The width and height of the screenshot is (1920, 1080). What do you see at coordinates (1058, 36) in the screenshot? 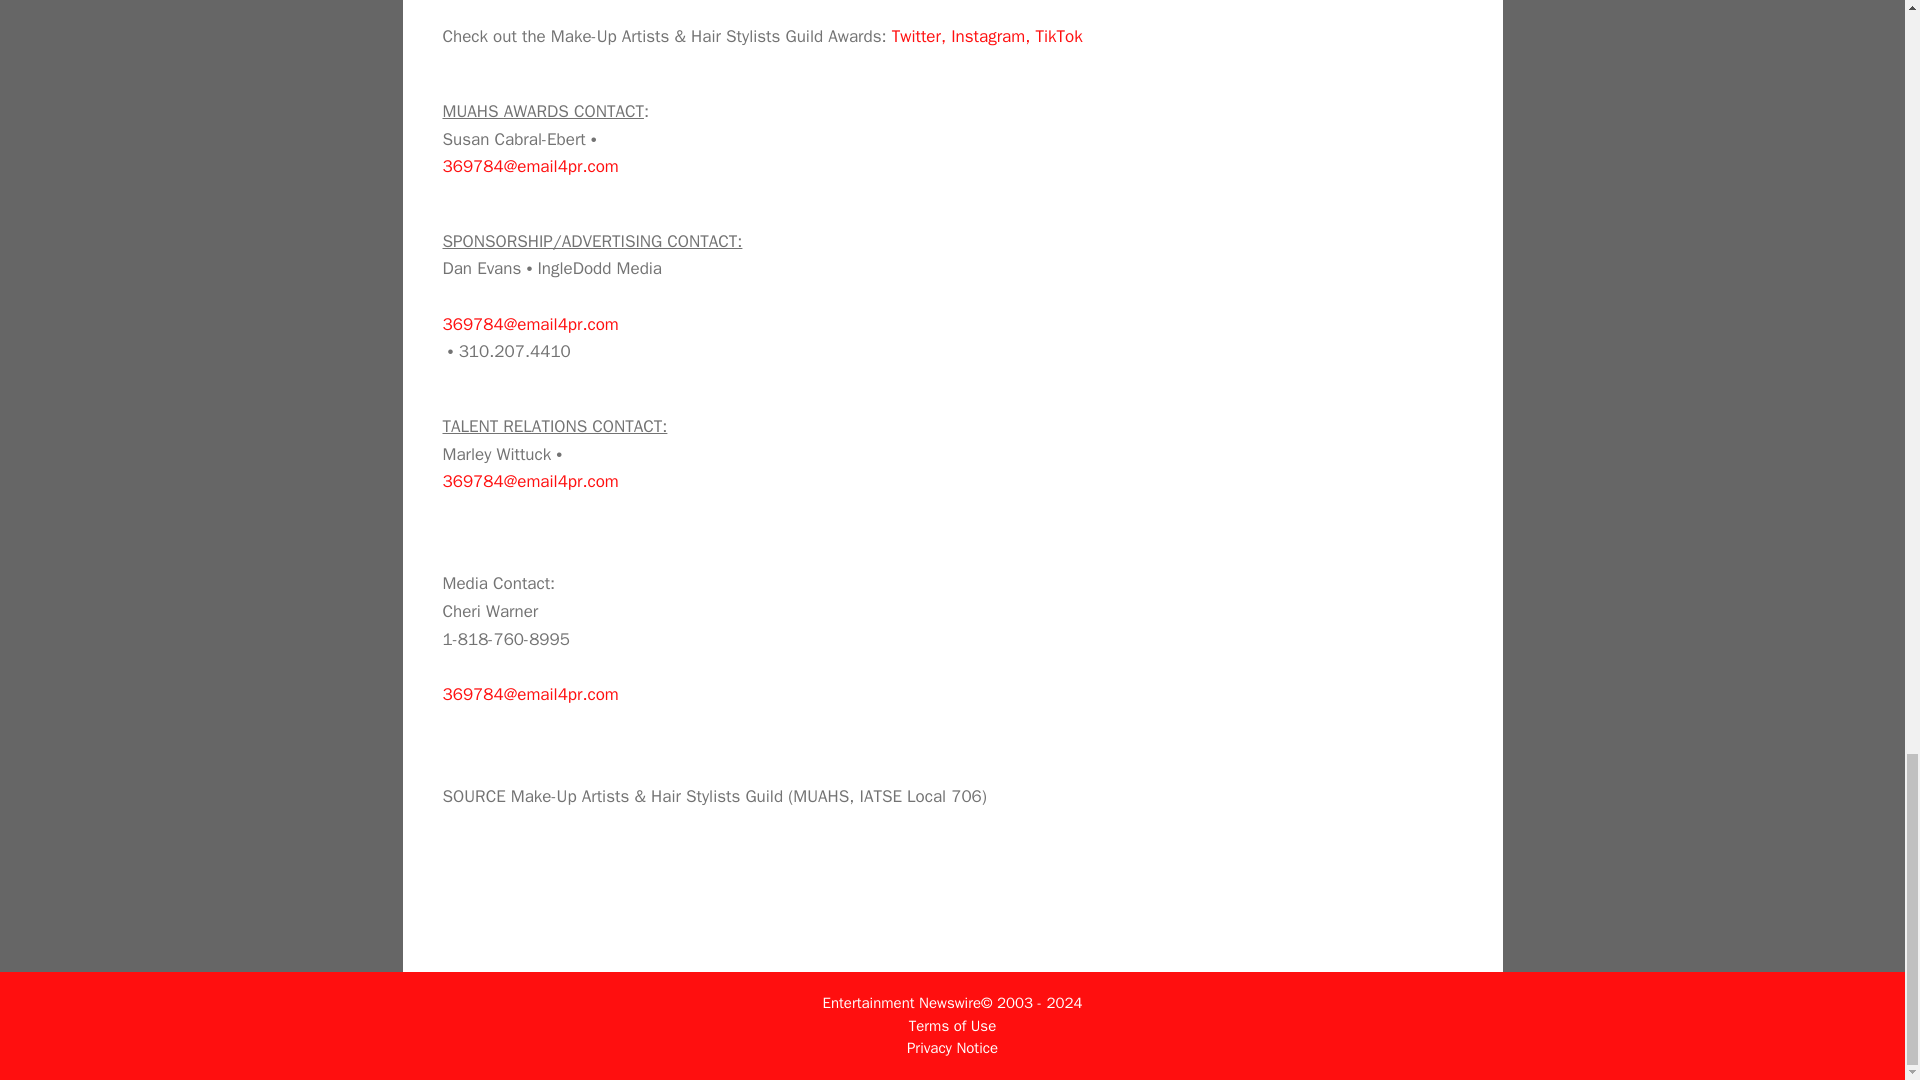
I see `TikTok` at bounding box center [1058, 36].